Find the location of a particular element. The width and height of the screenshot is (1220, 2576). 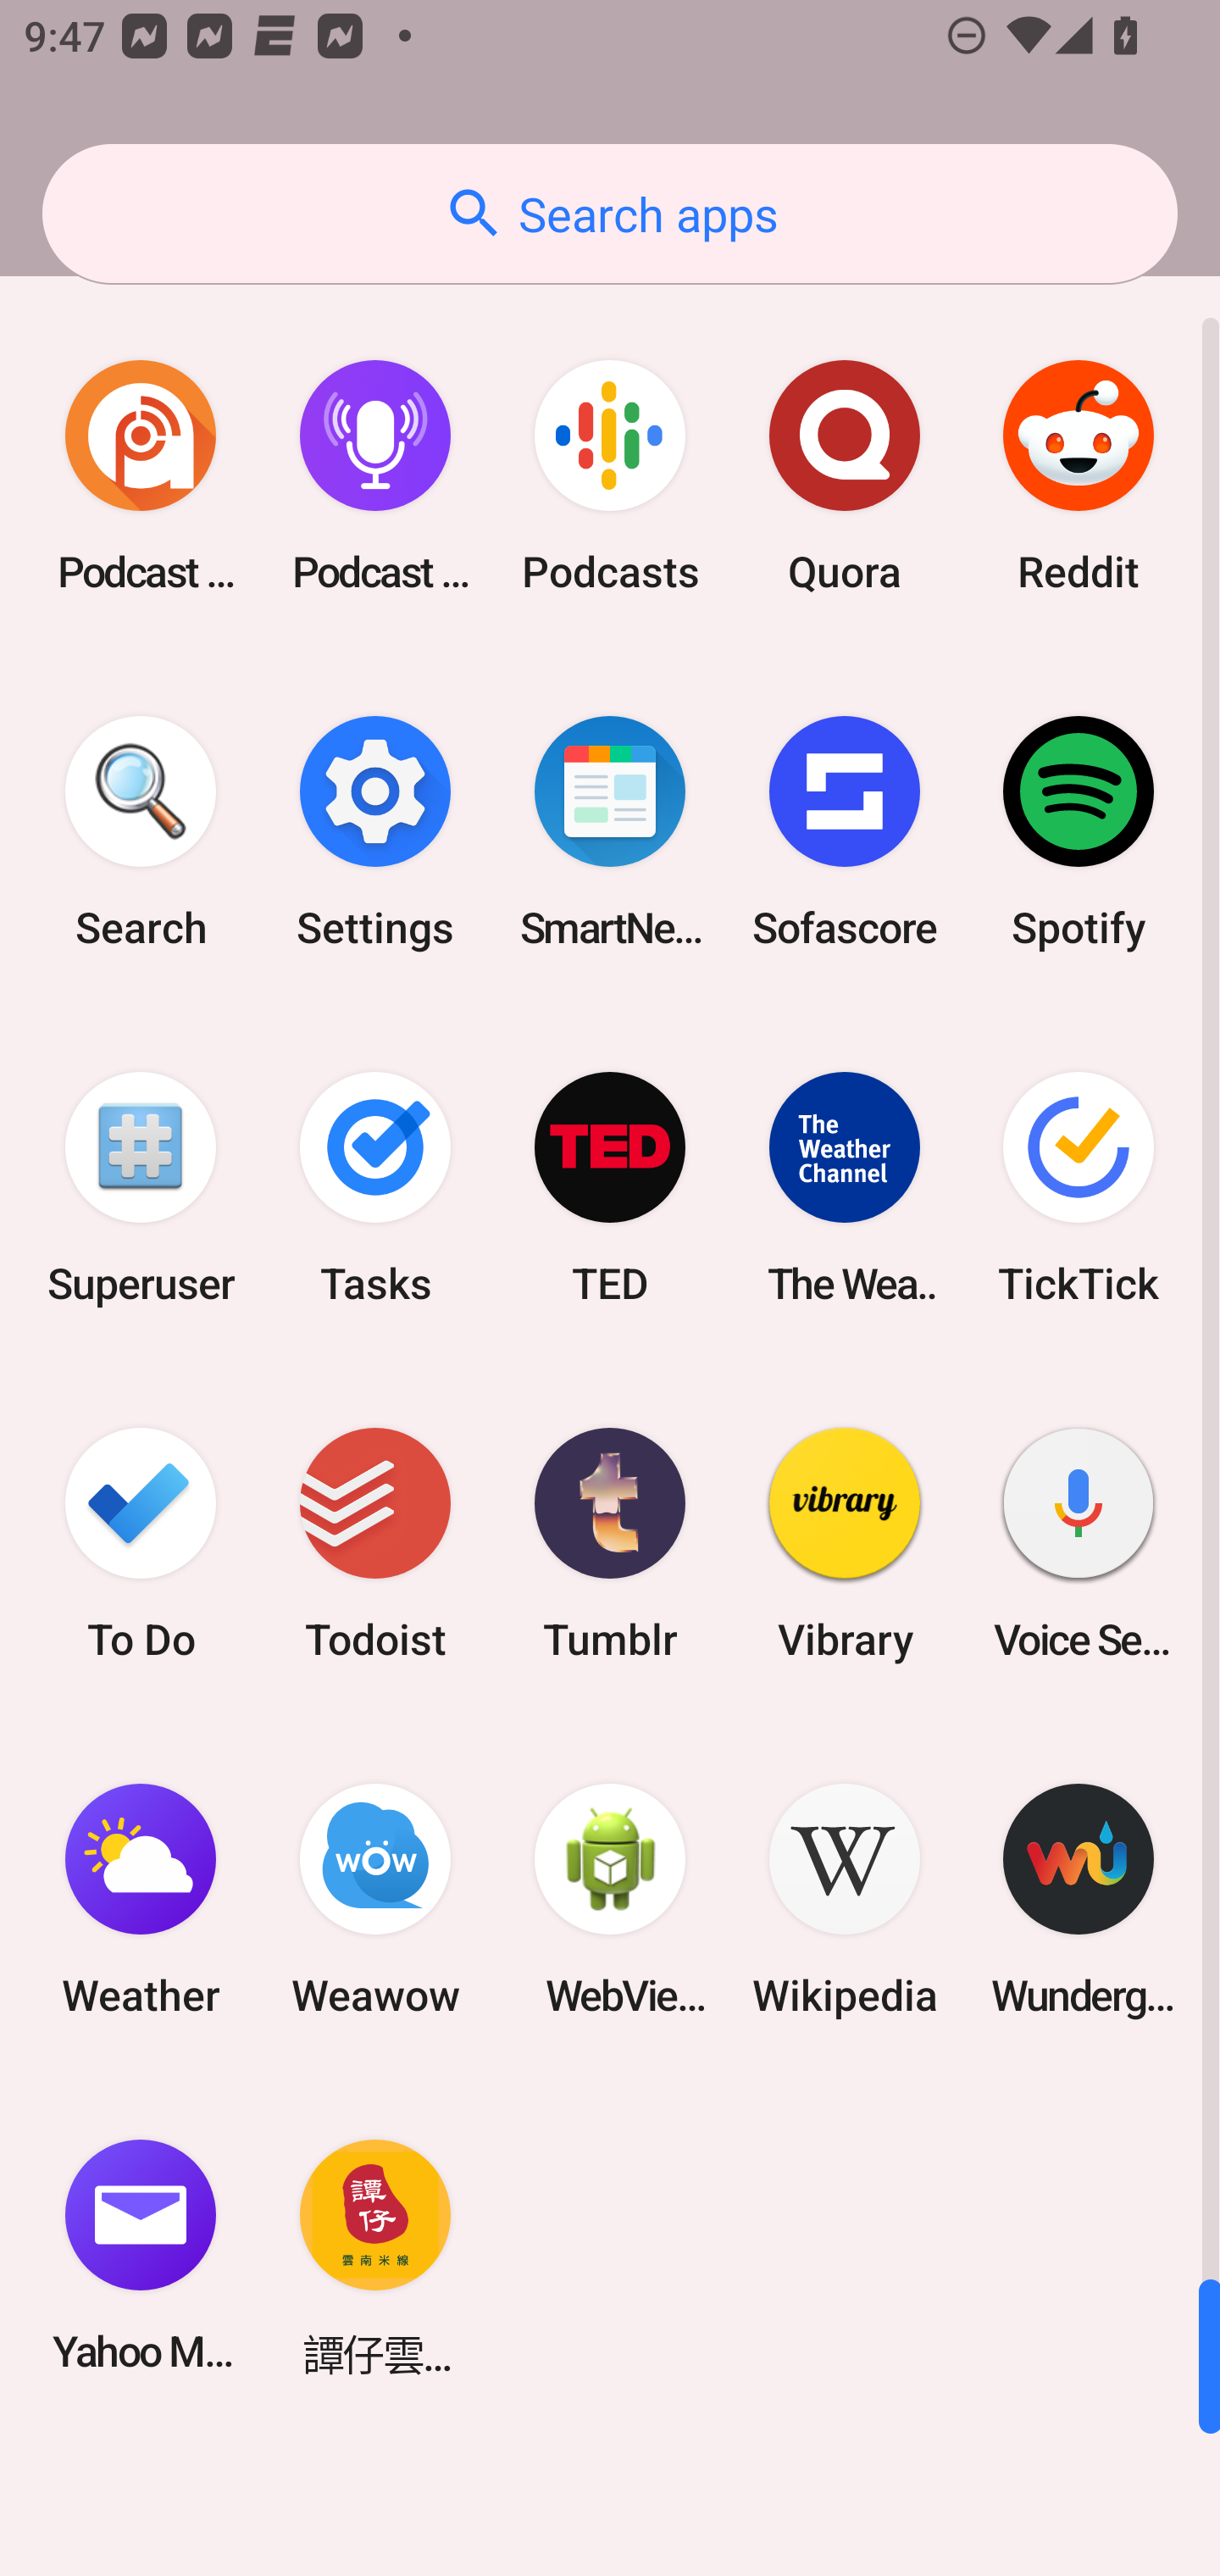

Wikipedia is located at coordinates (844, 1900).